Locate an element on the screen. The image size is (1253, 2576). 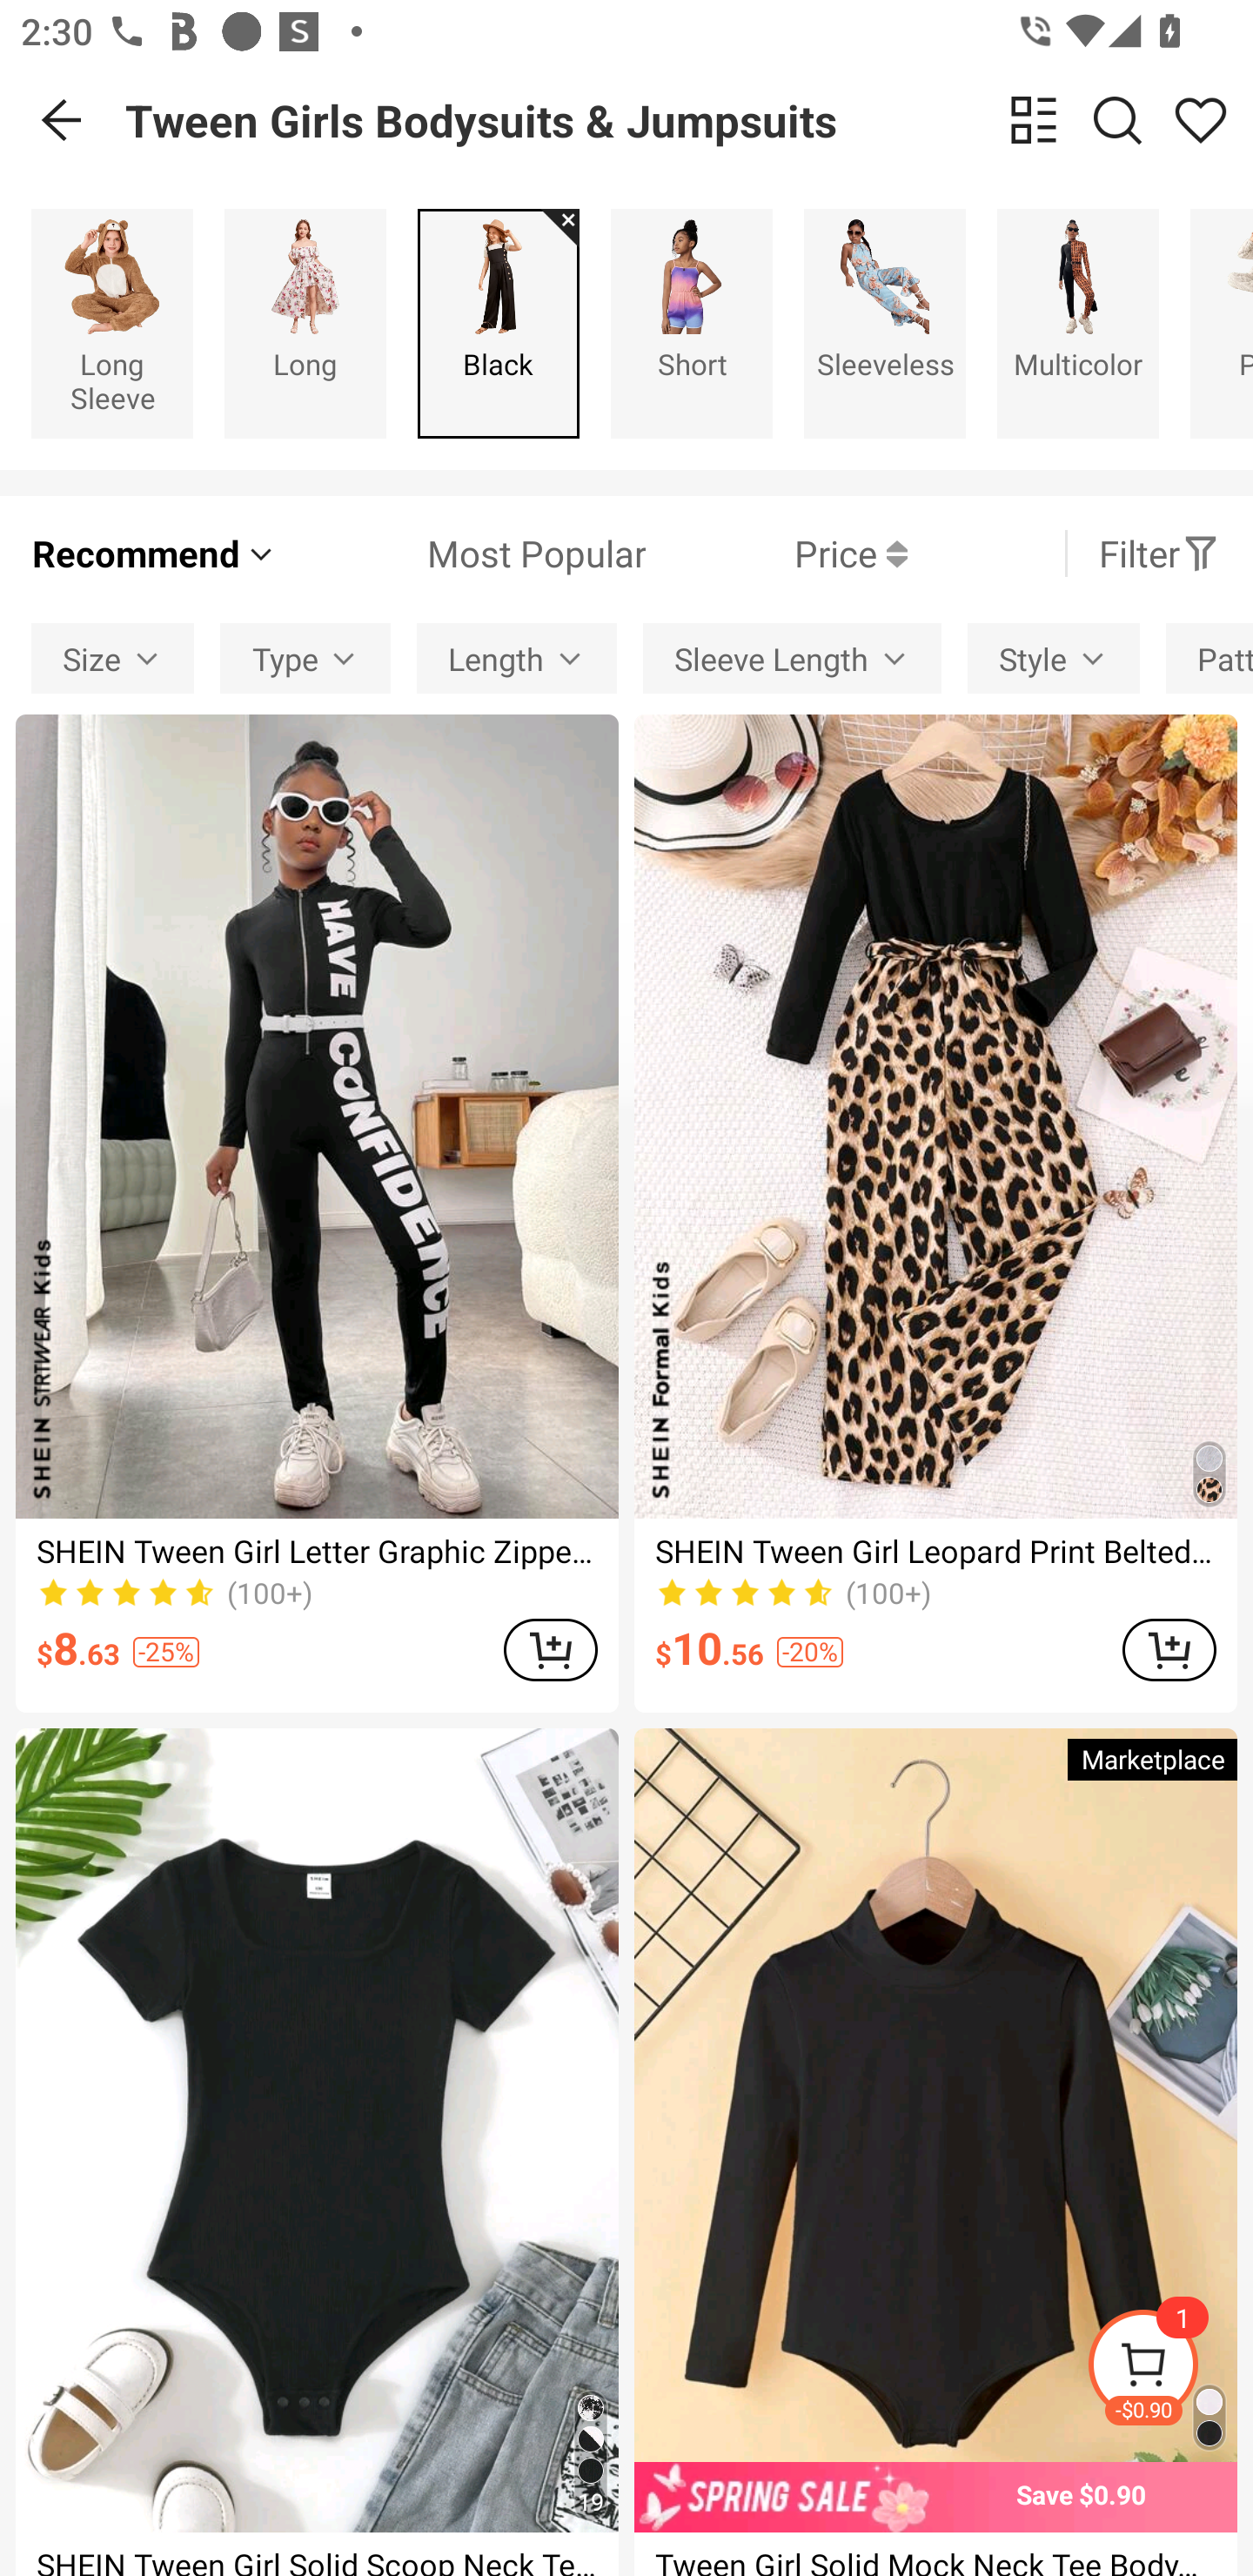
Long Sleeve is located at coordinates (111, 323).